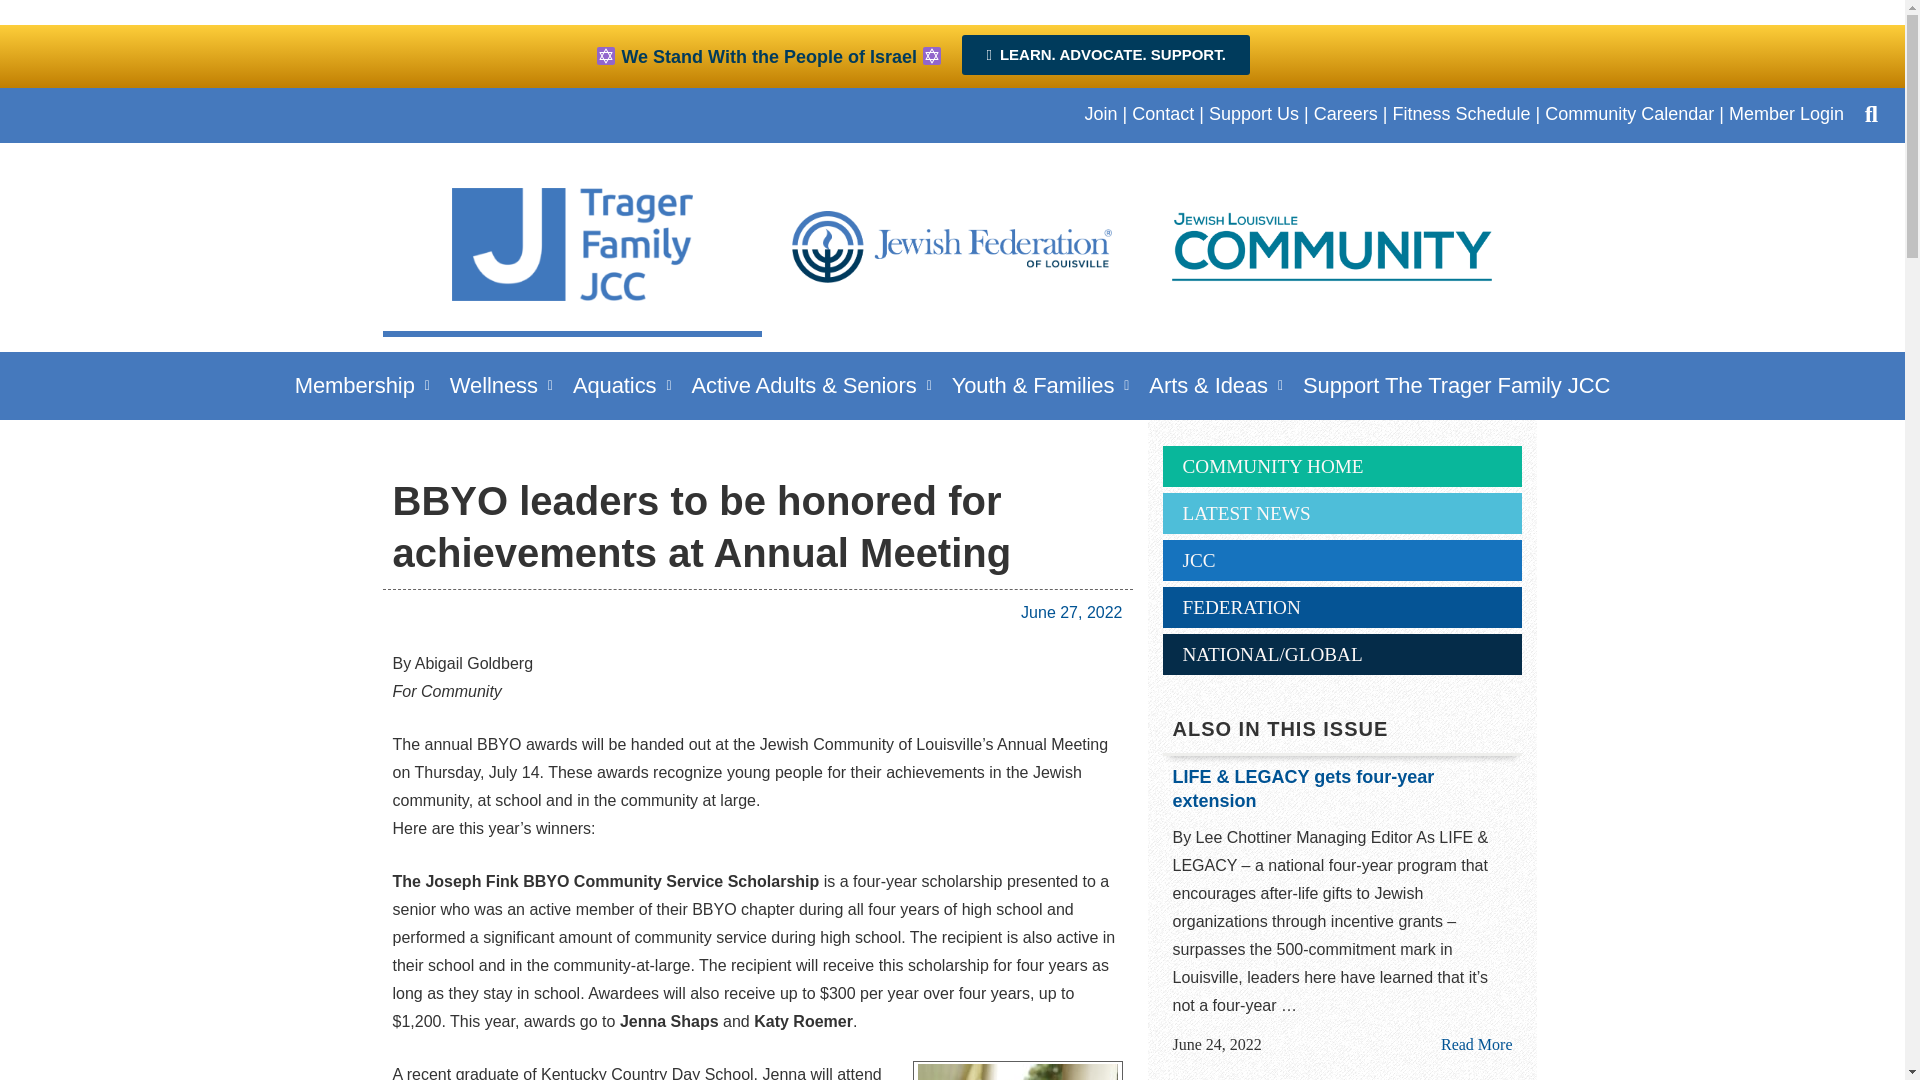 Image resolution: width=1920 pixels, height=1080 pixels. Describe the element at coordinates (622, 385) in the screenshot. I see `Aquatics` at that location.